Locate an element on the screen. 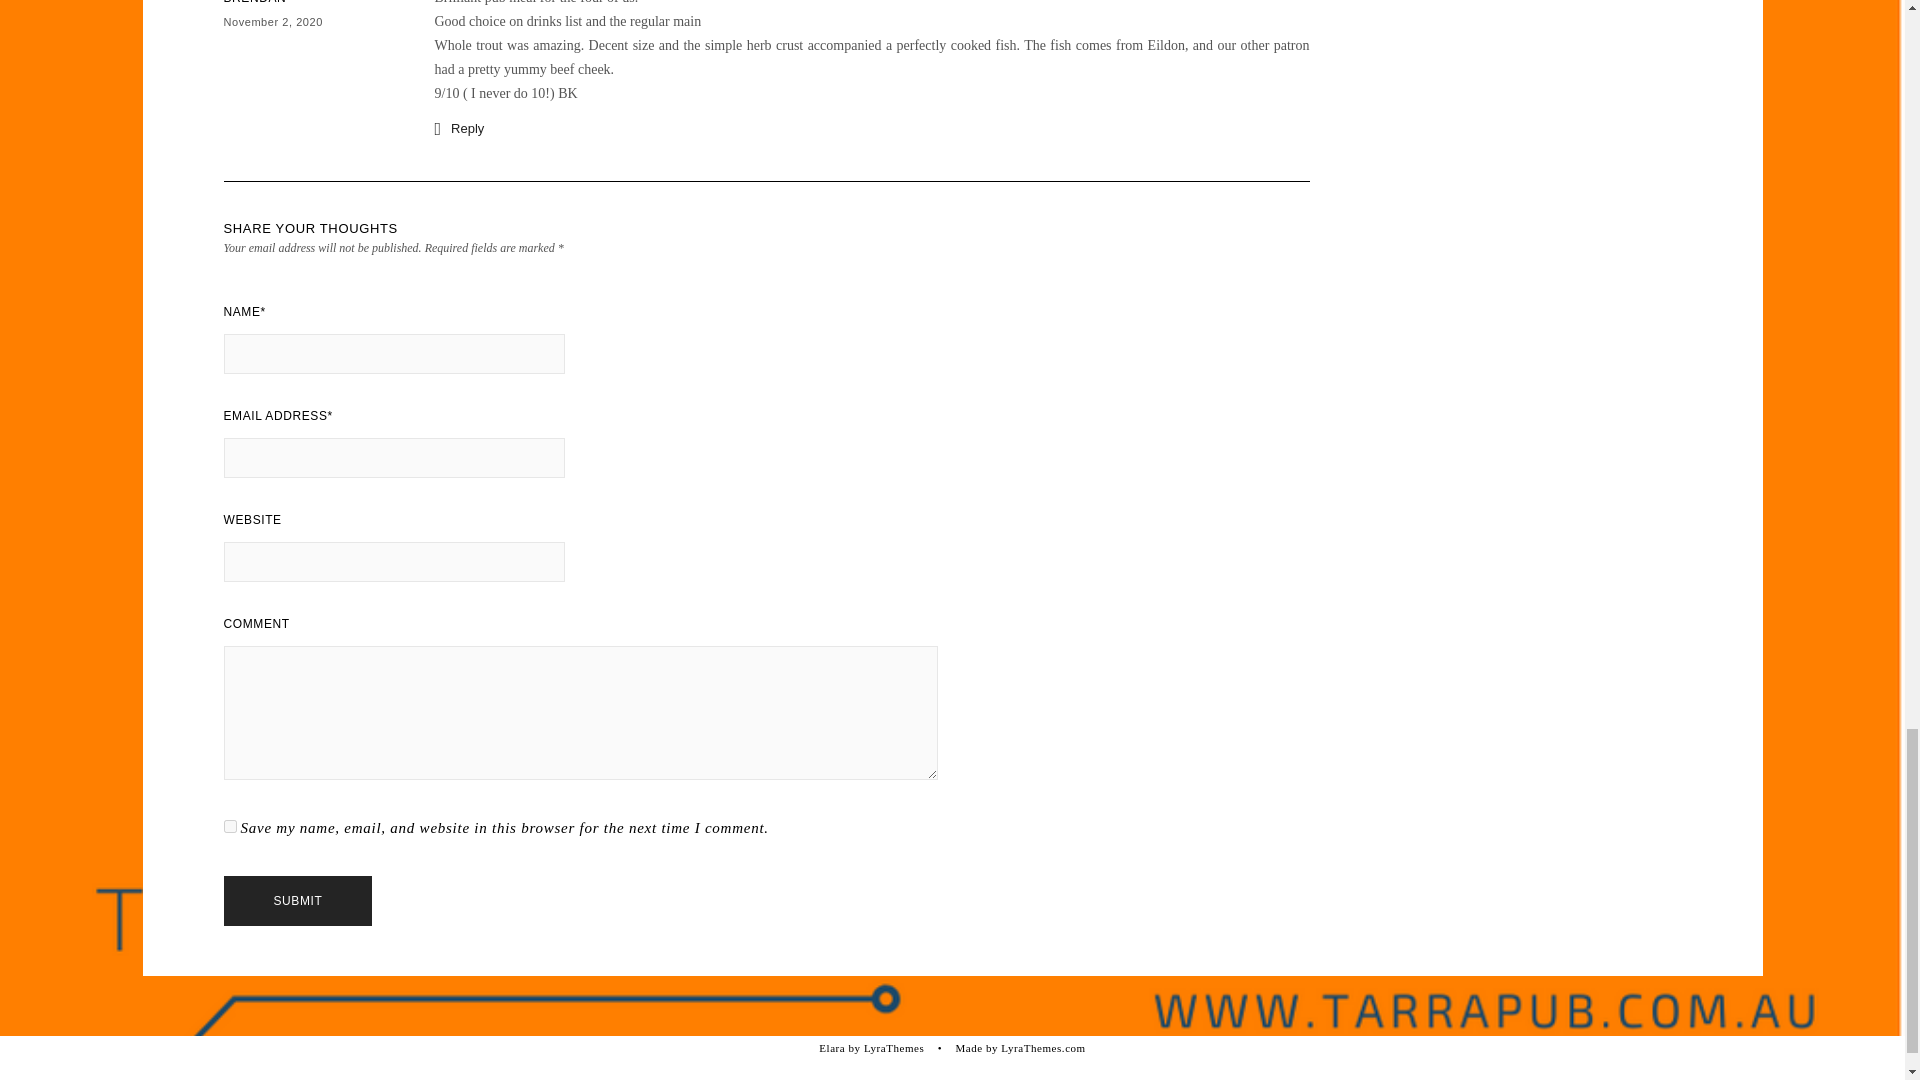  Reply is located at coordinates (458, 128).